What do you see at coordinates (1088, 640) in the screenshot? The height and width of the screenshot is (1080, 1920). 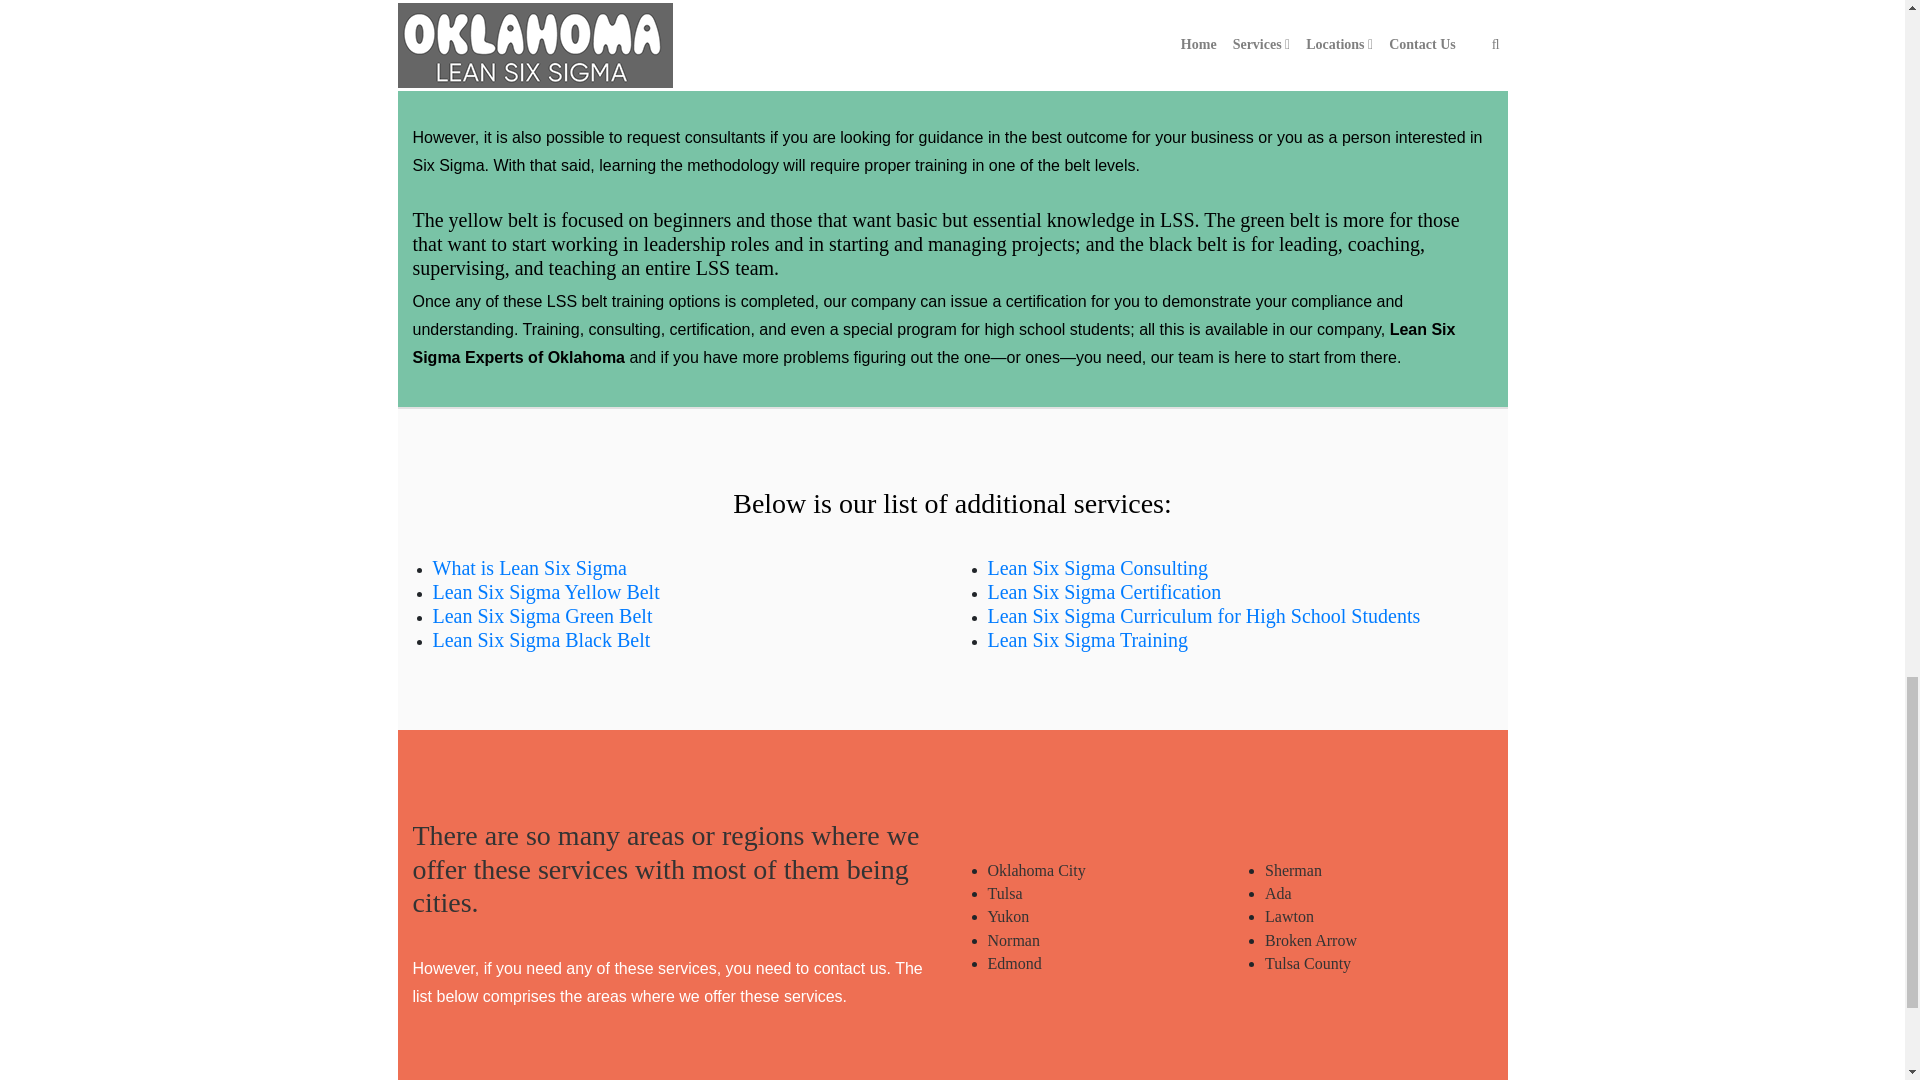 I see `Lean Six Sigma Training` at bounding box center [1088, 640].